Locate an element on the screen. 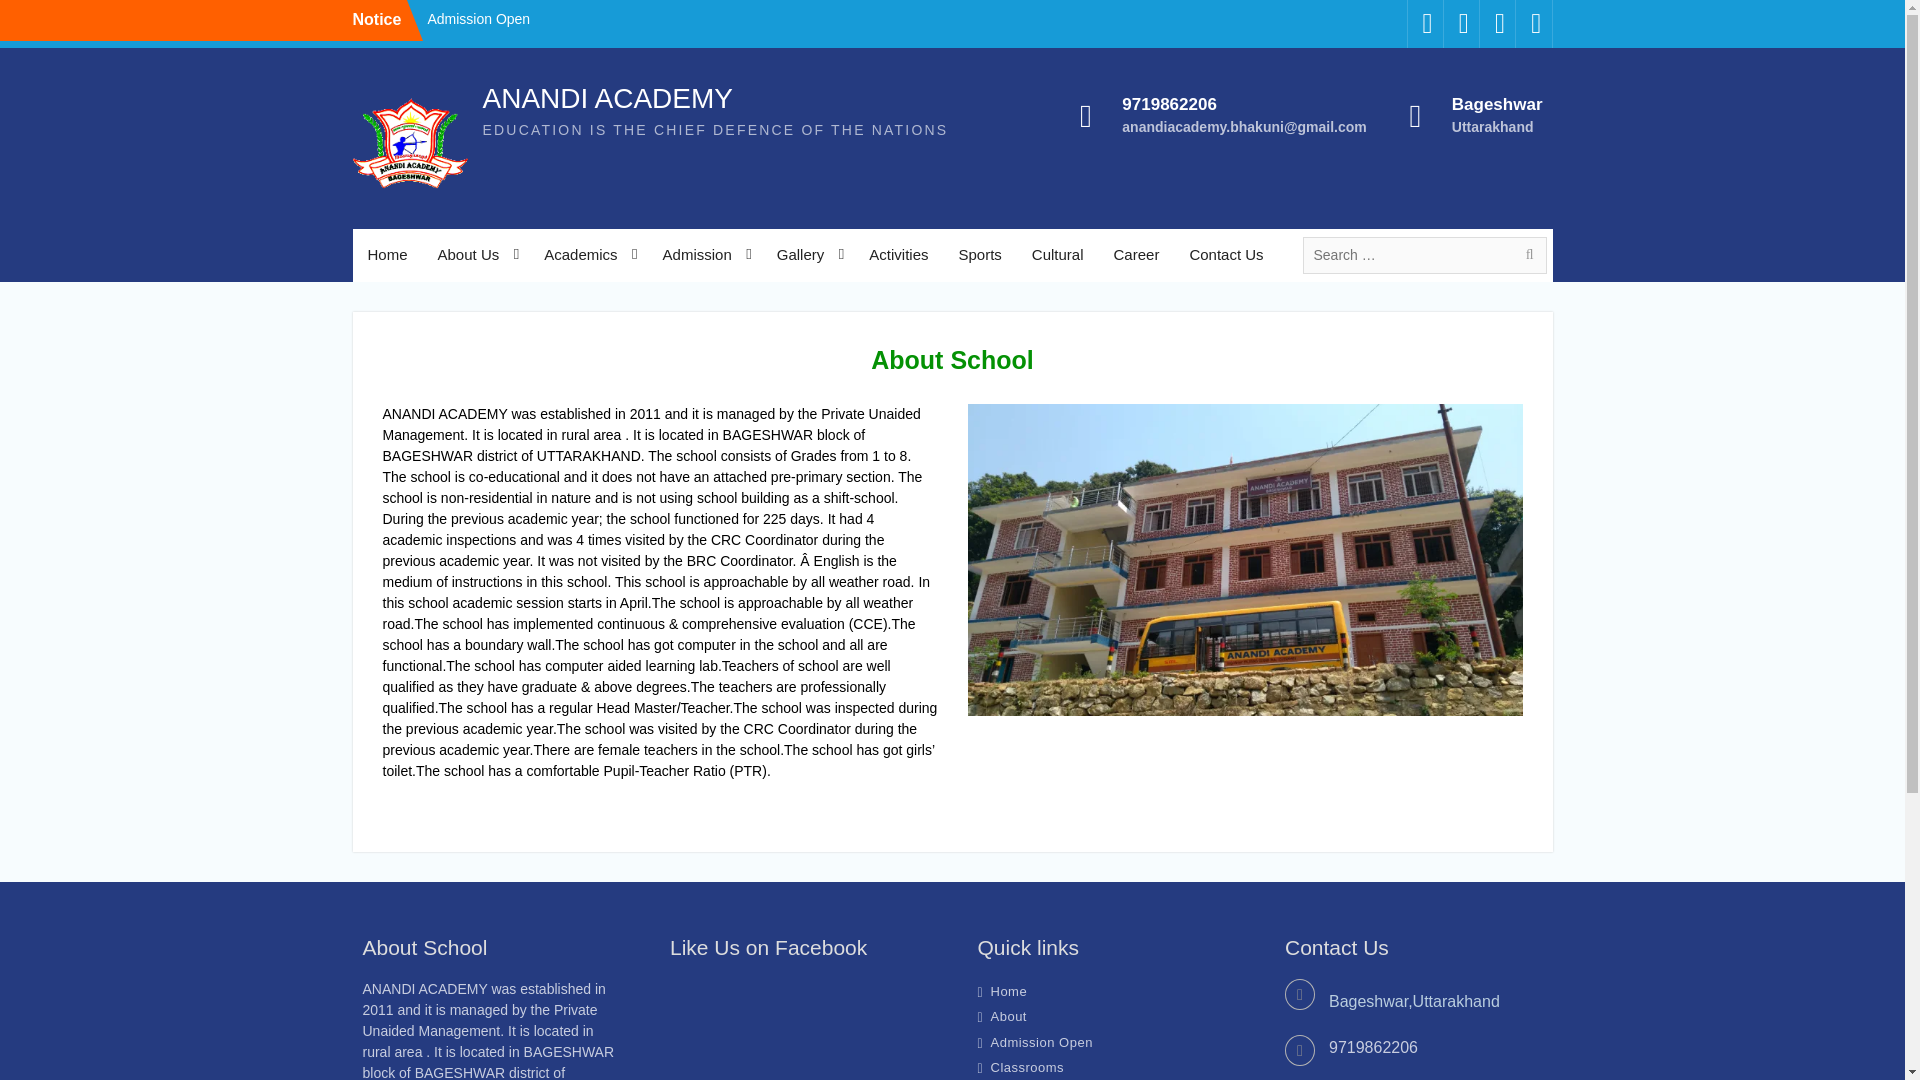 Image resolution: width=1920 pixels, height=1080 pixels. Admission Open is located at coordinates (478, 18).